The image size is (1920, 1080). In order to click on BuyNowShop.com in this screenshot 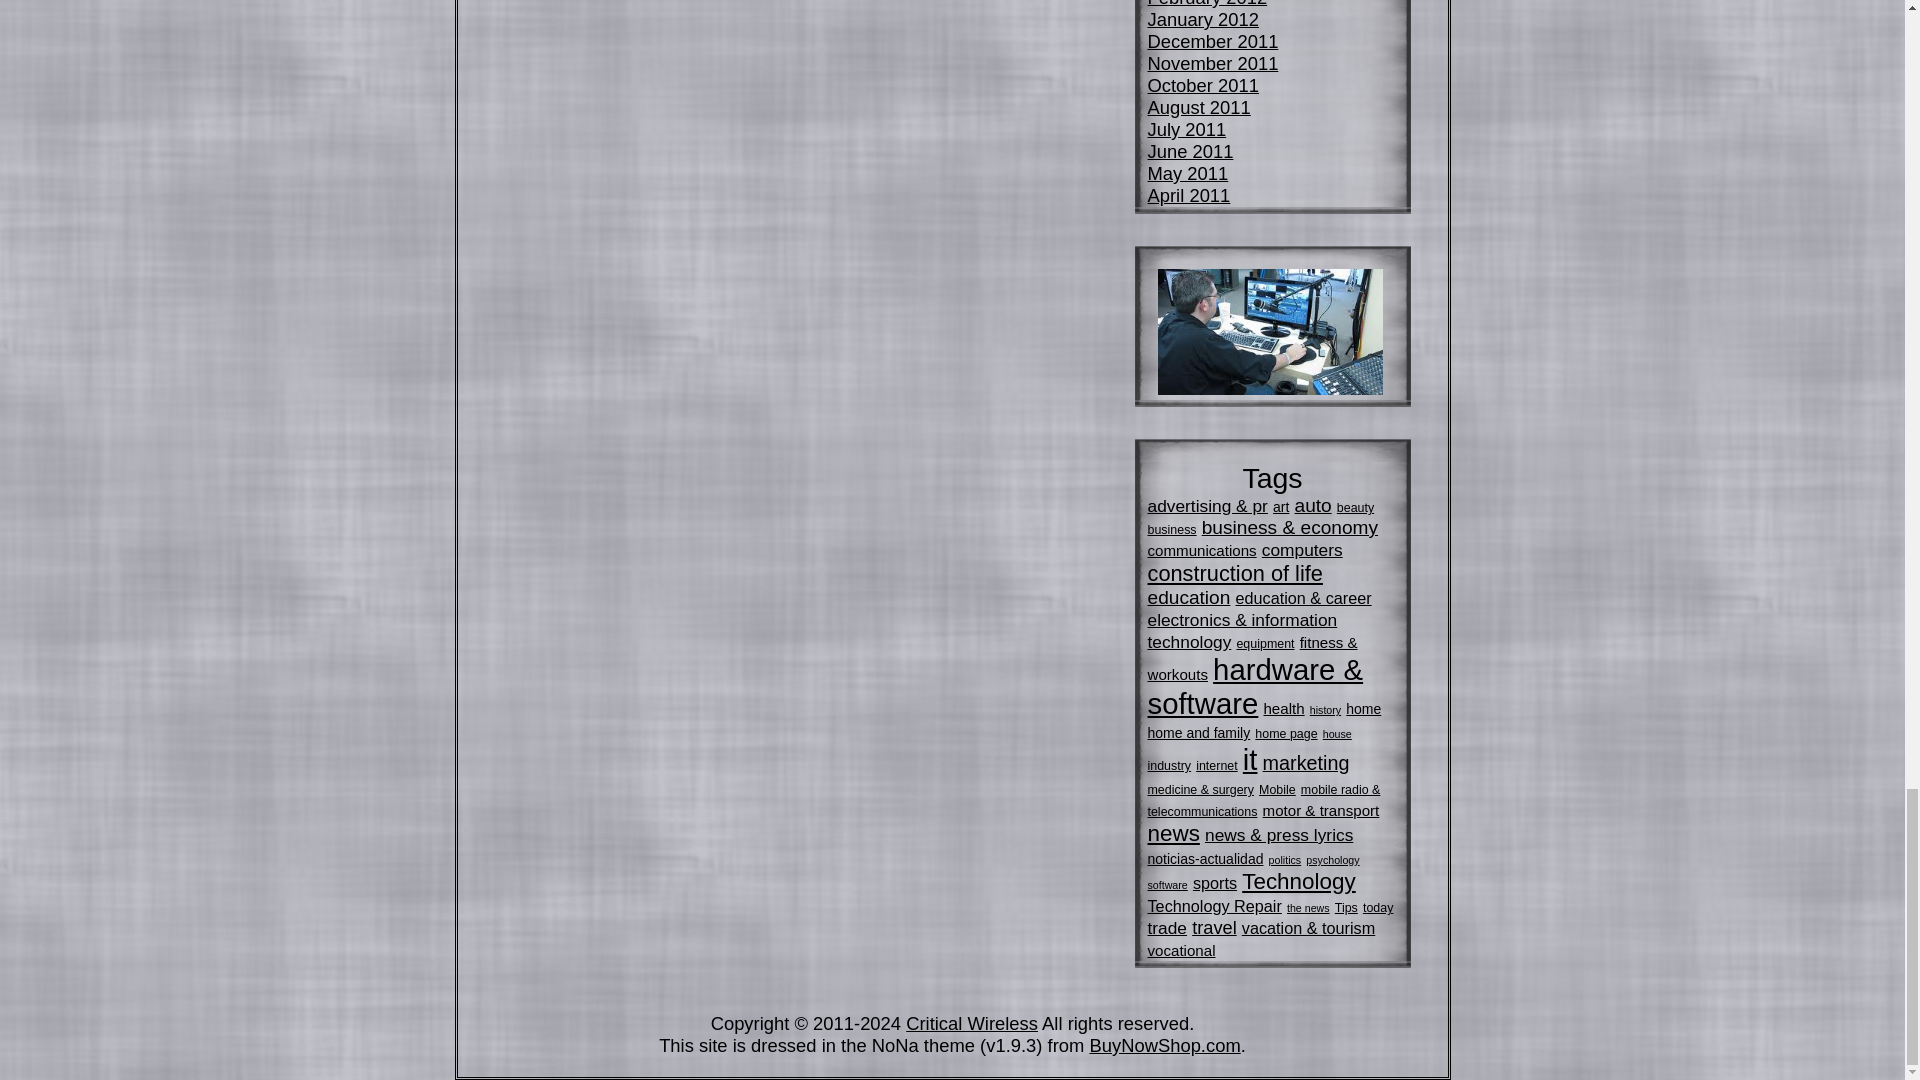, I will do `click(1164, 1045)`.